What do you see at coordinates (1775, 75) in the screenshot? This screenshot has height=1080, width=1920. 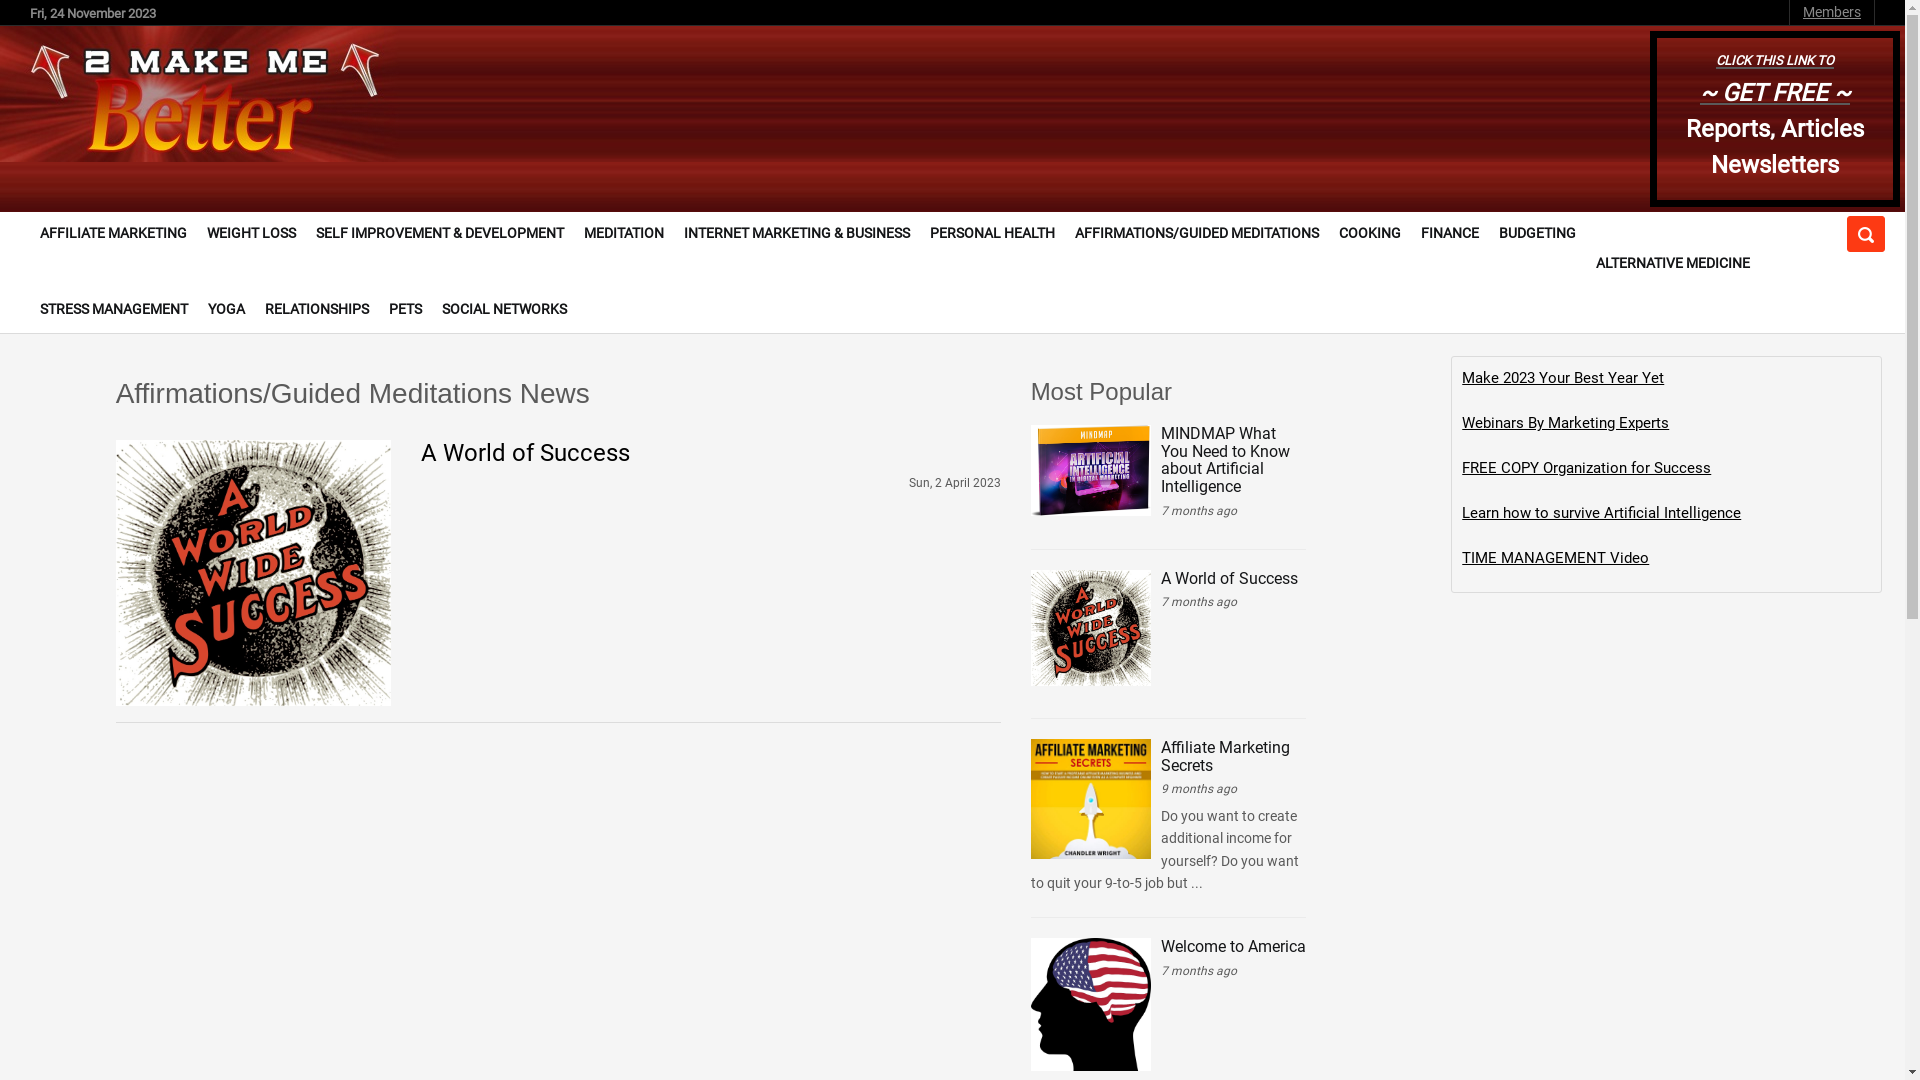 I see `CLICK THIS LINK TO
~ GET FREE ~` at bounding box center [1775, 75].